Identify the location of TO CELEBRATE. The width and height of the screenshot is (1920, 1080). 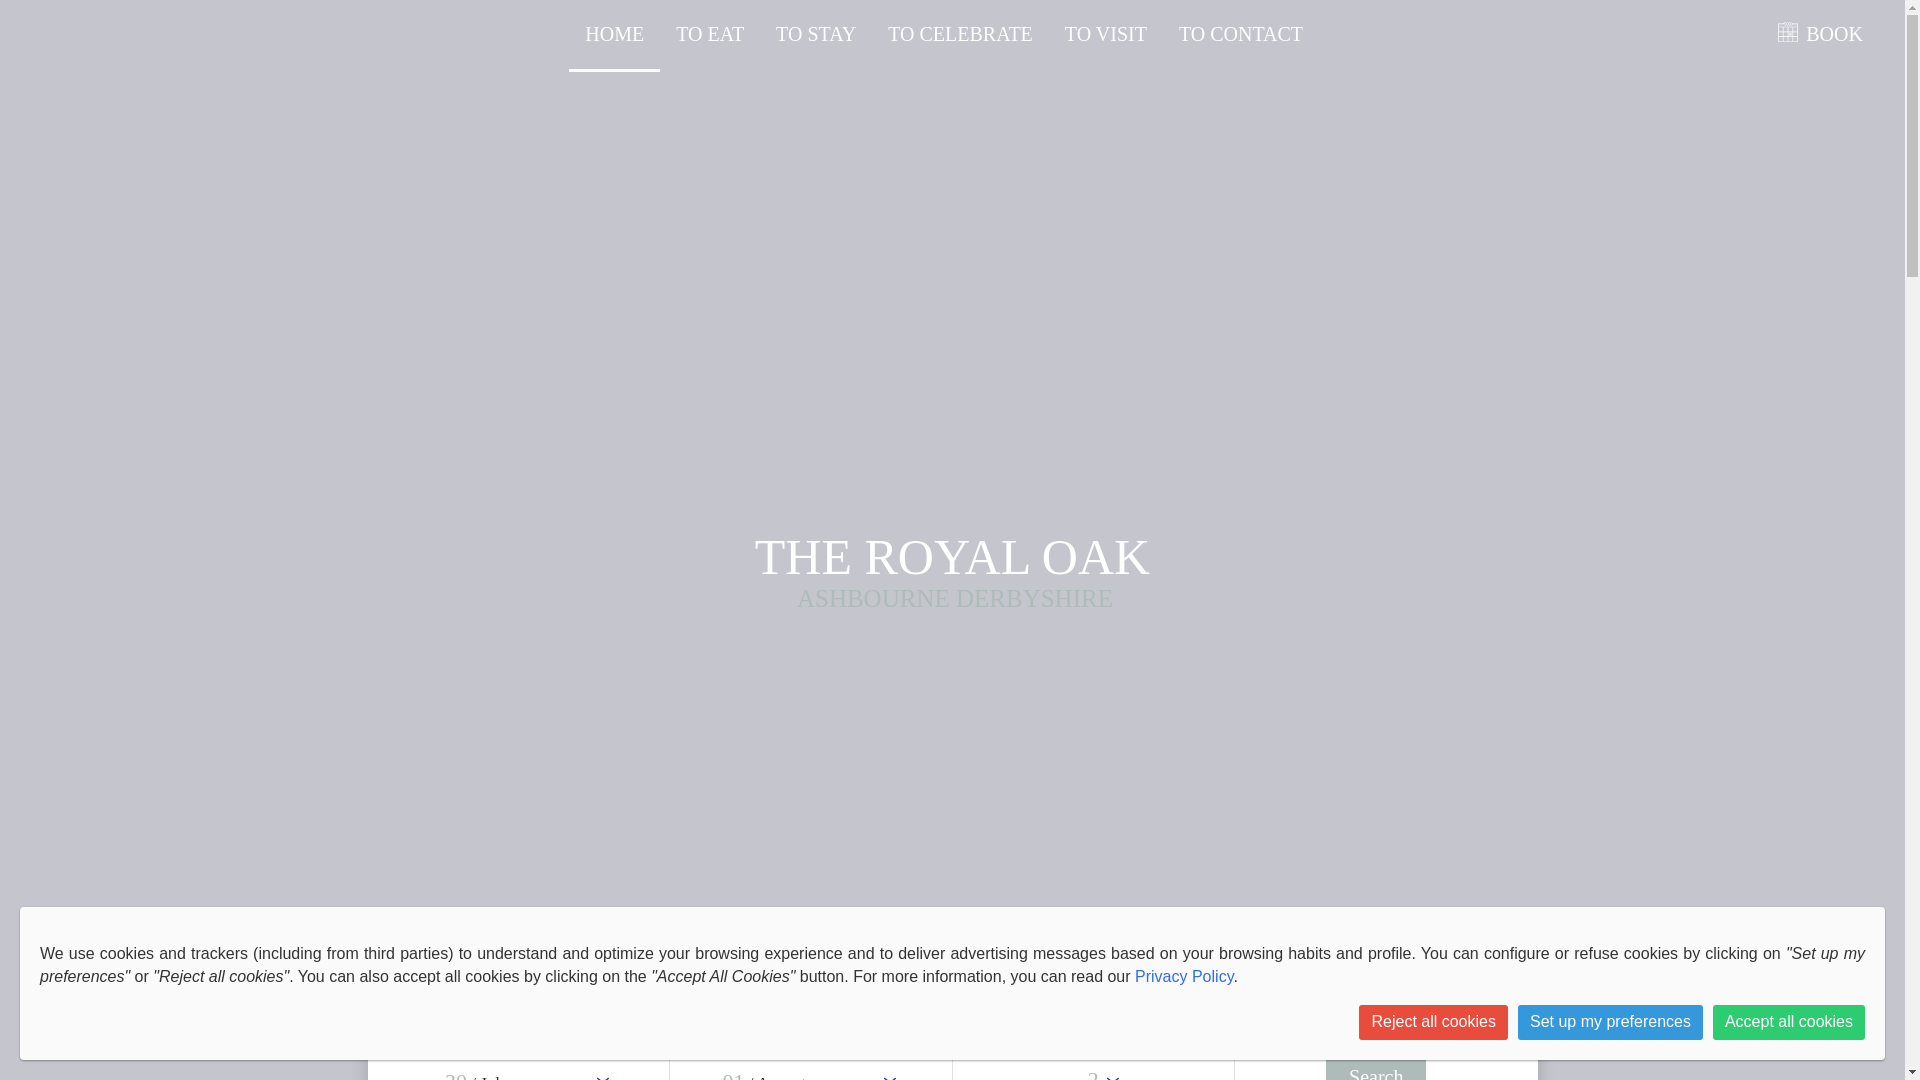
(960, 32).